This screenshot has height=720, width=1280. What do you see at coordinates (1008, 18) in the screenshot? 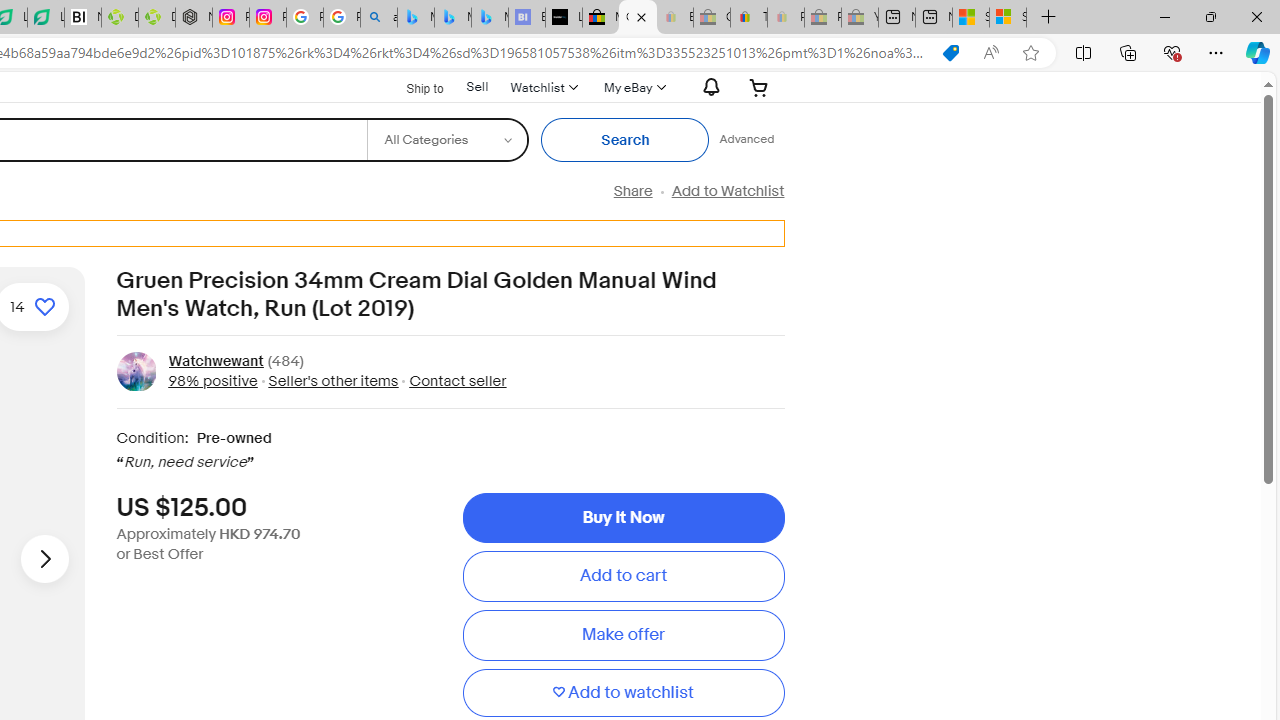
I see `Sign in to your Microsoft account` at bounding box center [1008, 18].